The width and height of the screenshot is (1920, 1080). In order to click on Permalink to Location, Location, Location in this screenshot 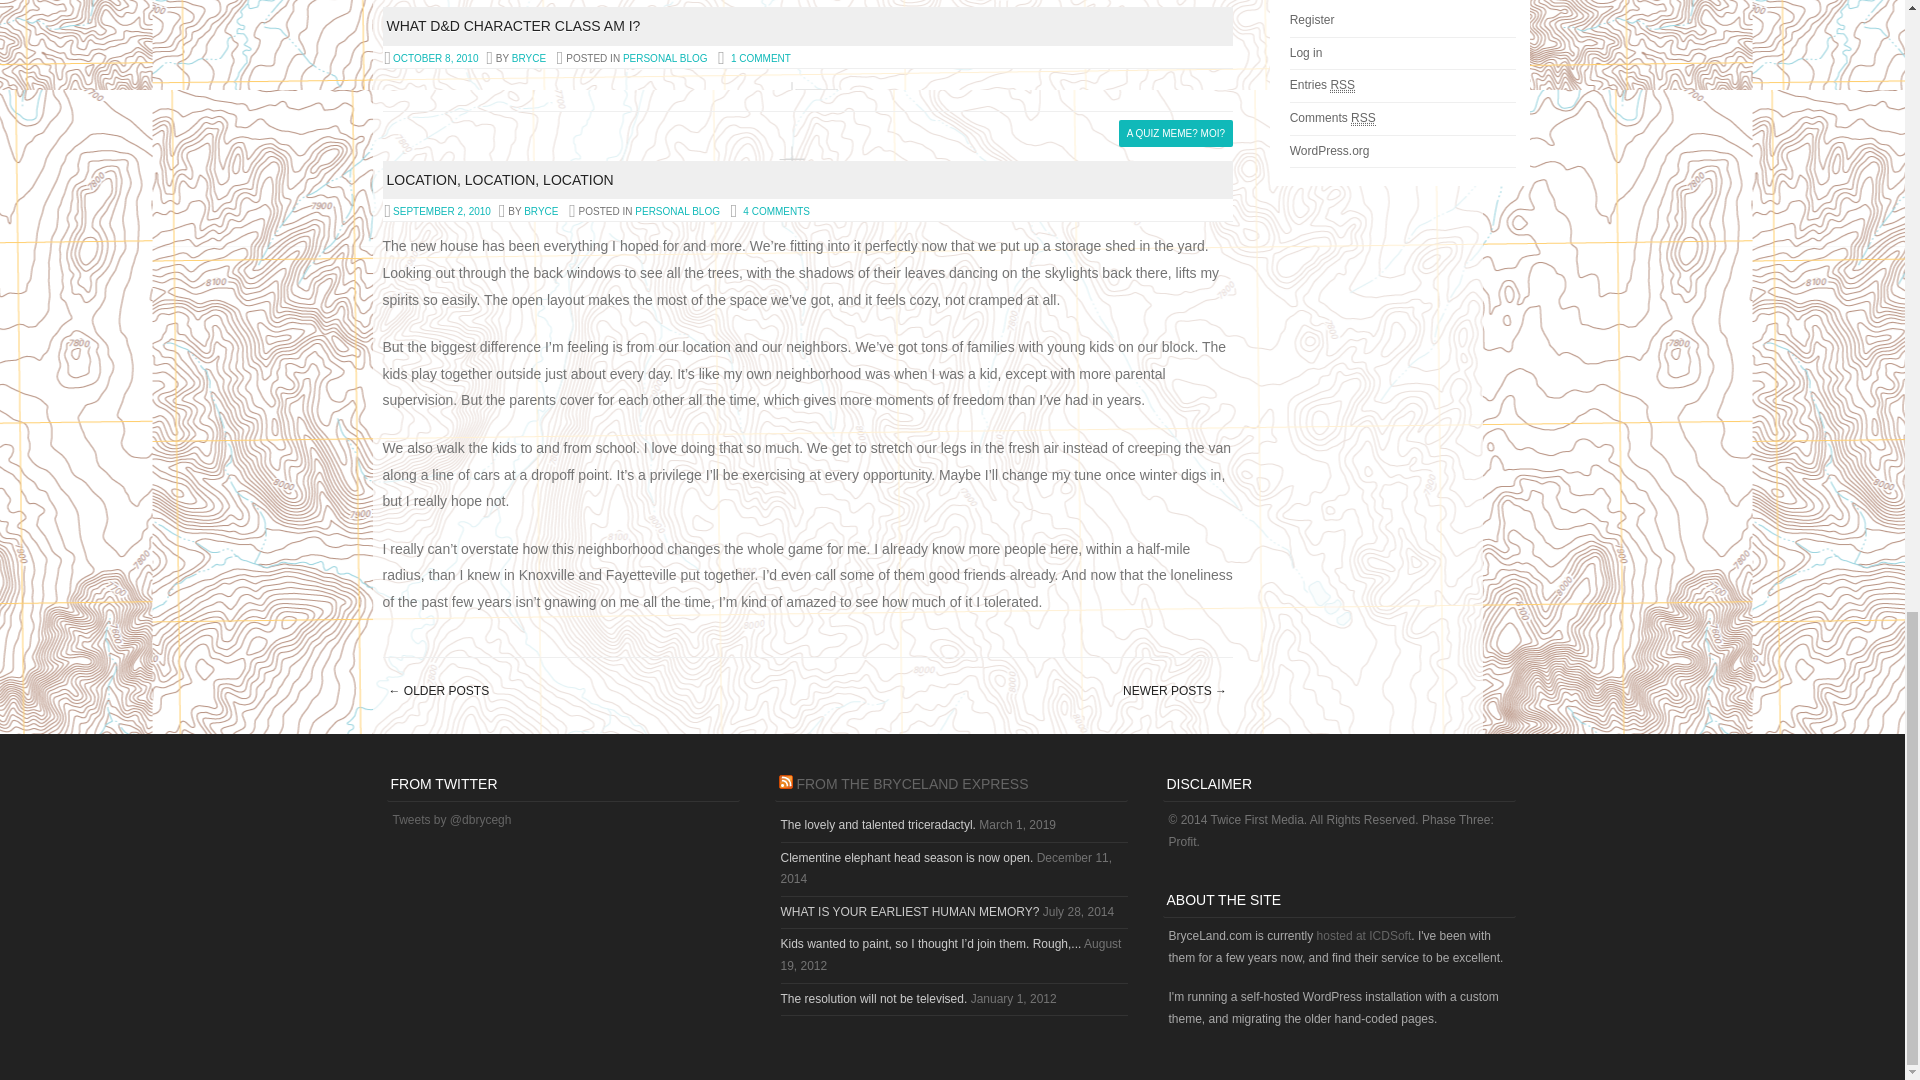, I will do `click(498, 179)`.